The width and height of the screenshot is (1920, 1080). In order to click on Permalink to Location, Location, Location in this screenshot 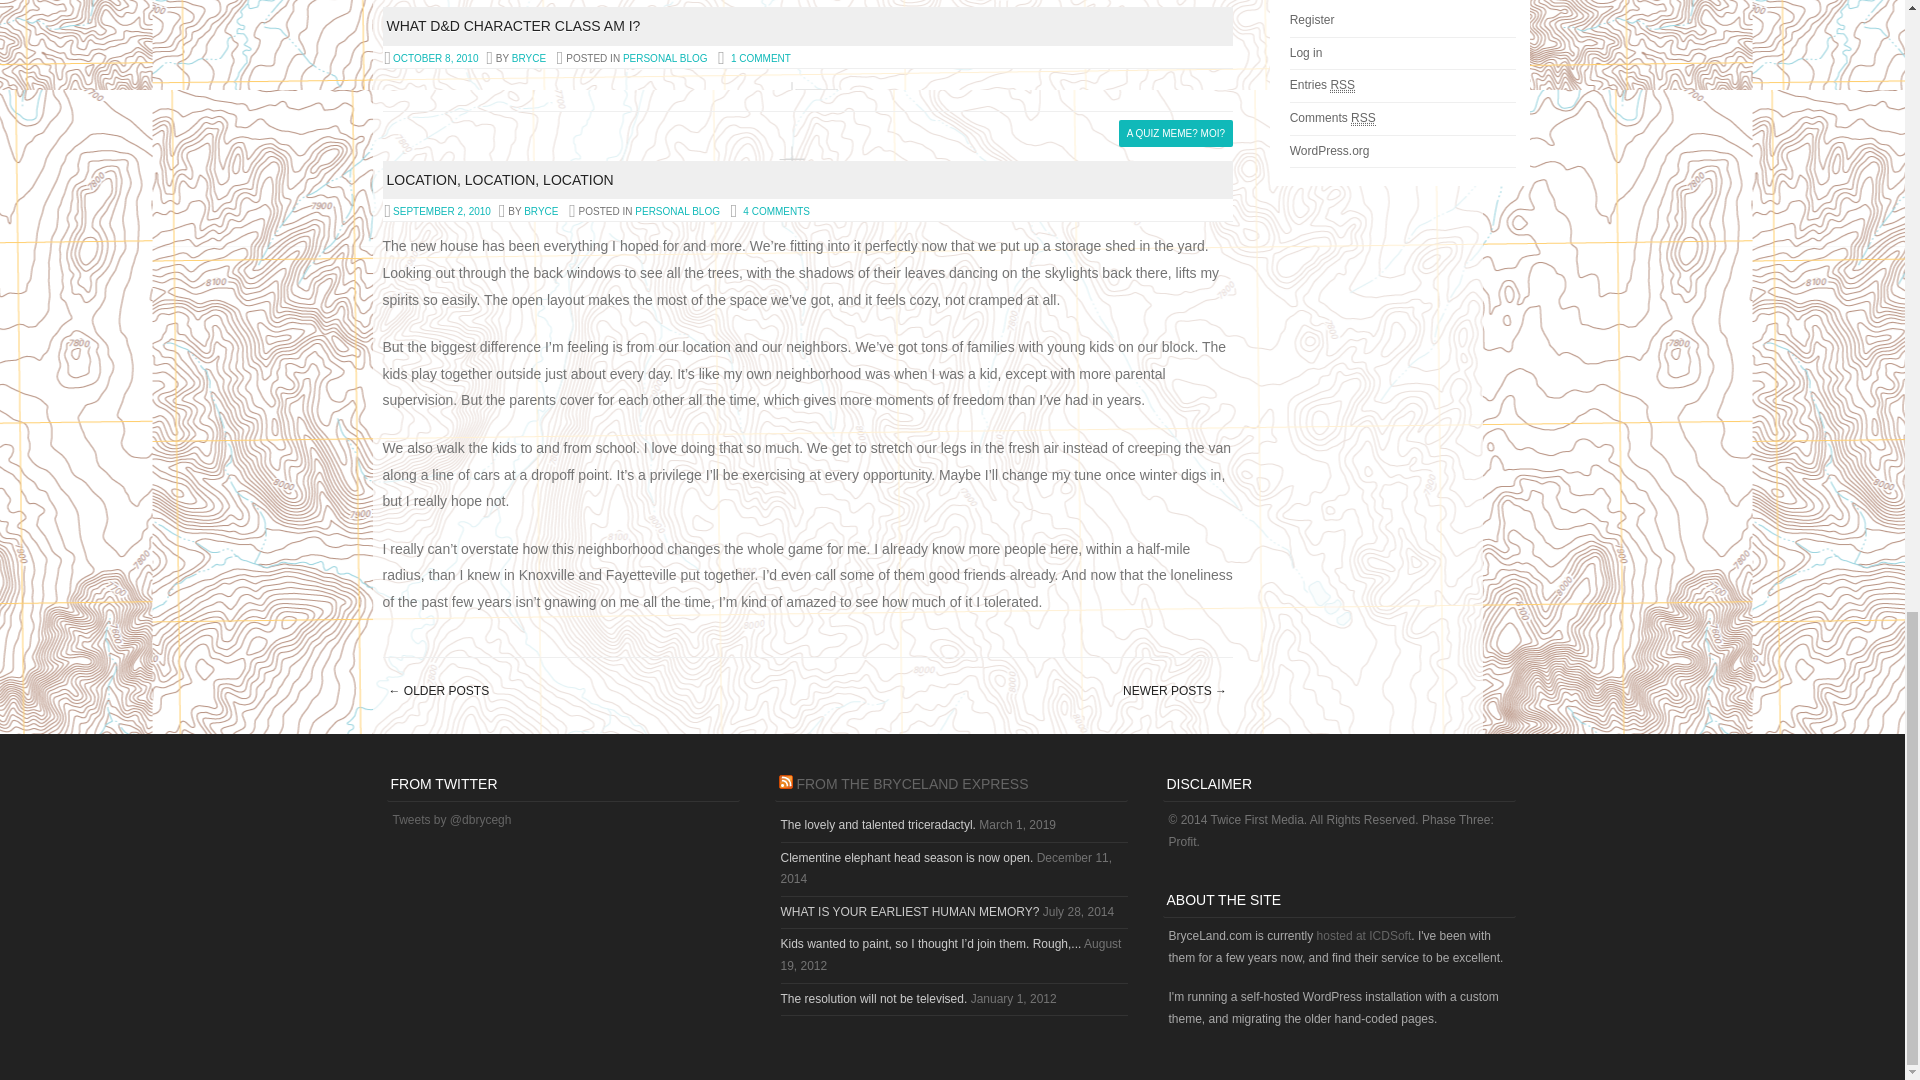, I will do `click(498, 179)`.